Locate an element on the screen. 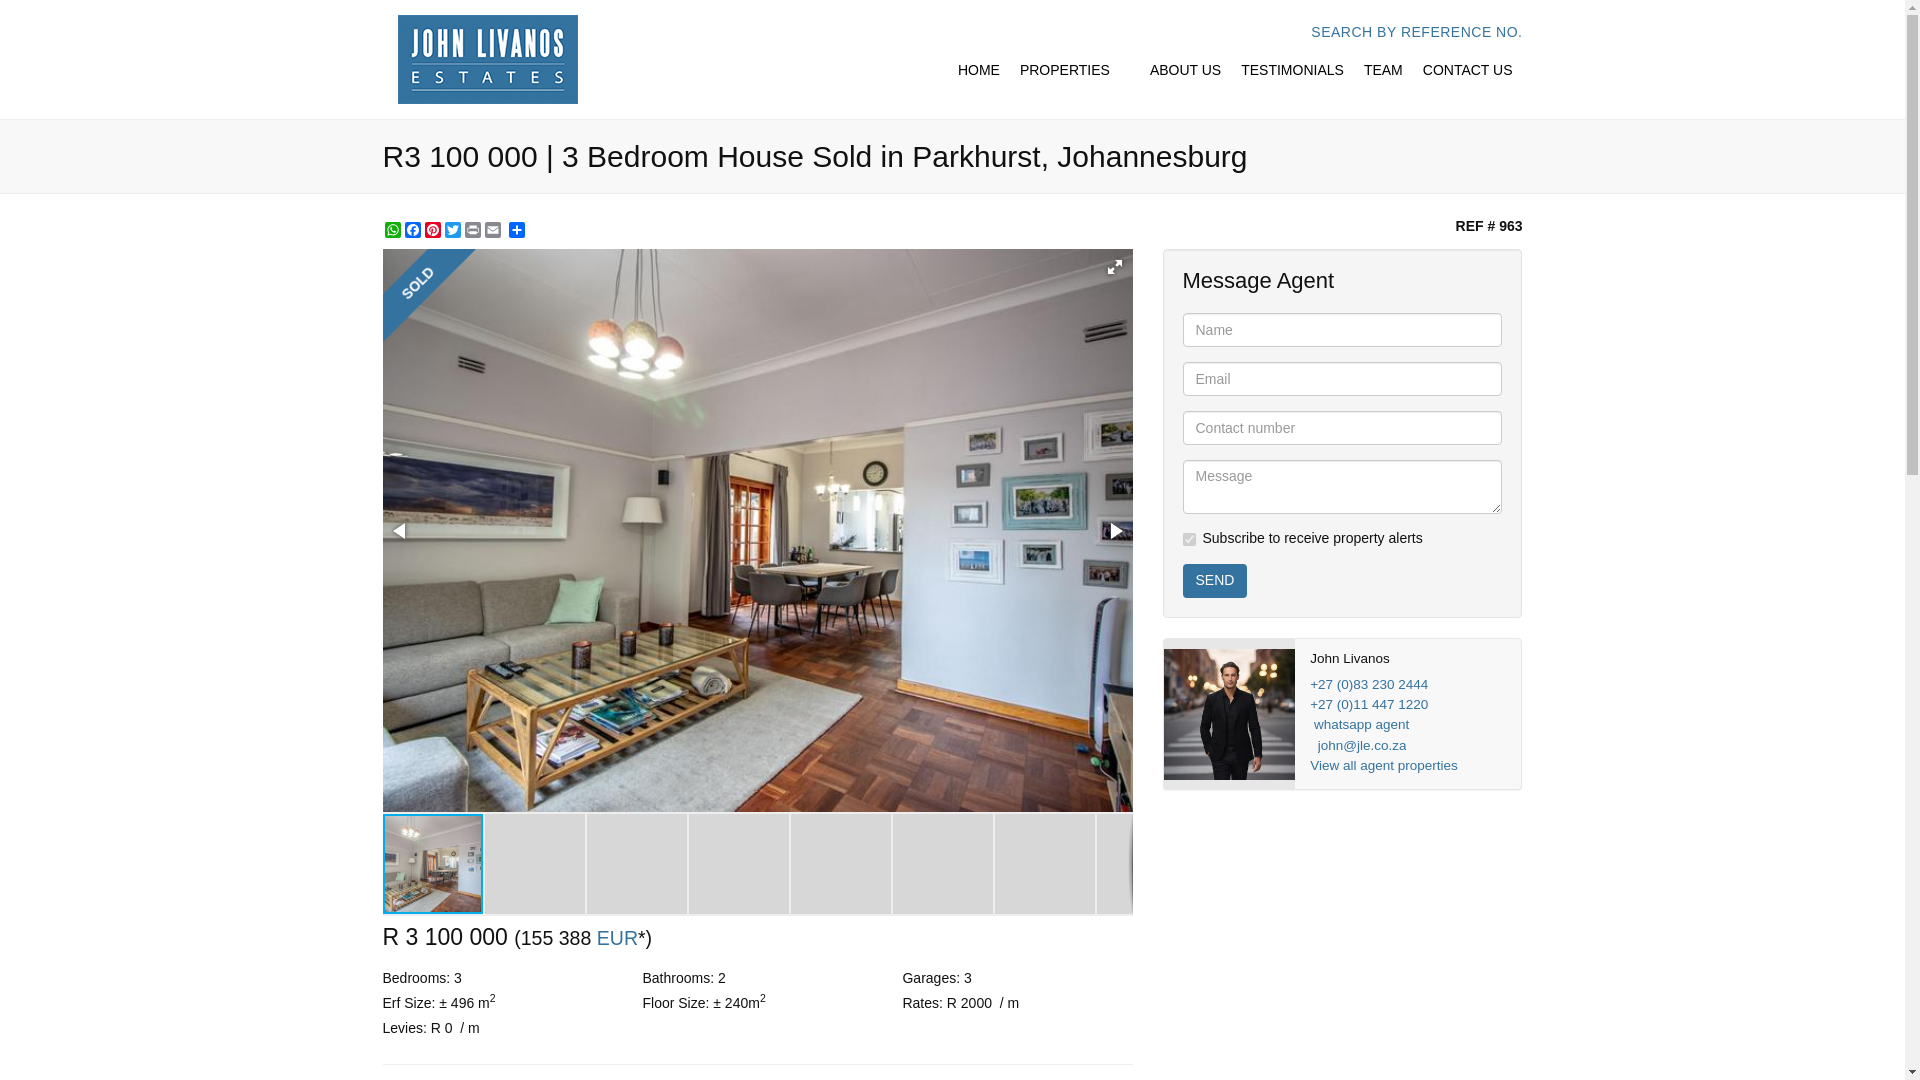 Image resolution: width=1920 pixels, height=1080 pixels. whatsapp agent is located at coordinates (1361, 724).